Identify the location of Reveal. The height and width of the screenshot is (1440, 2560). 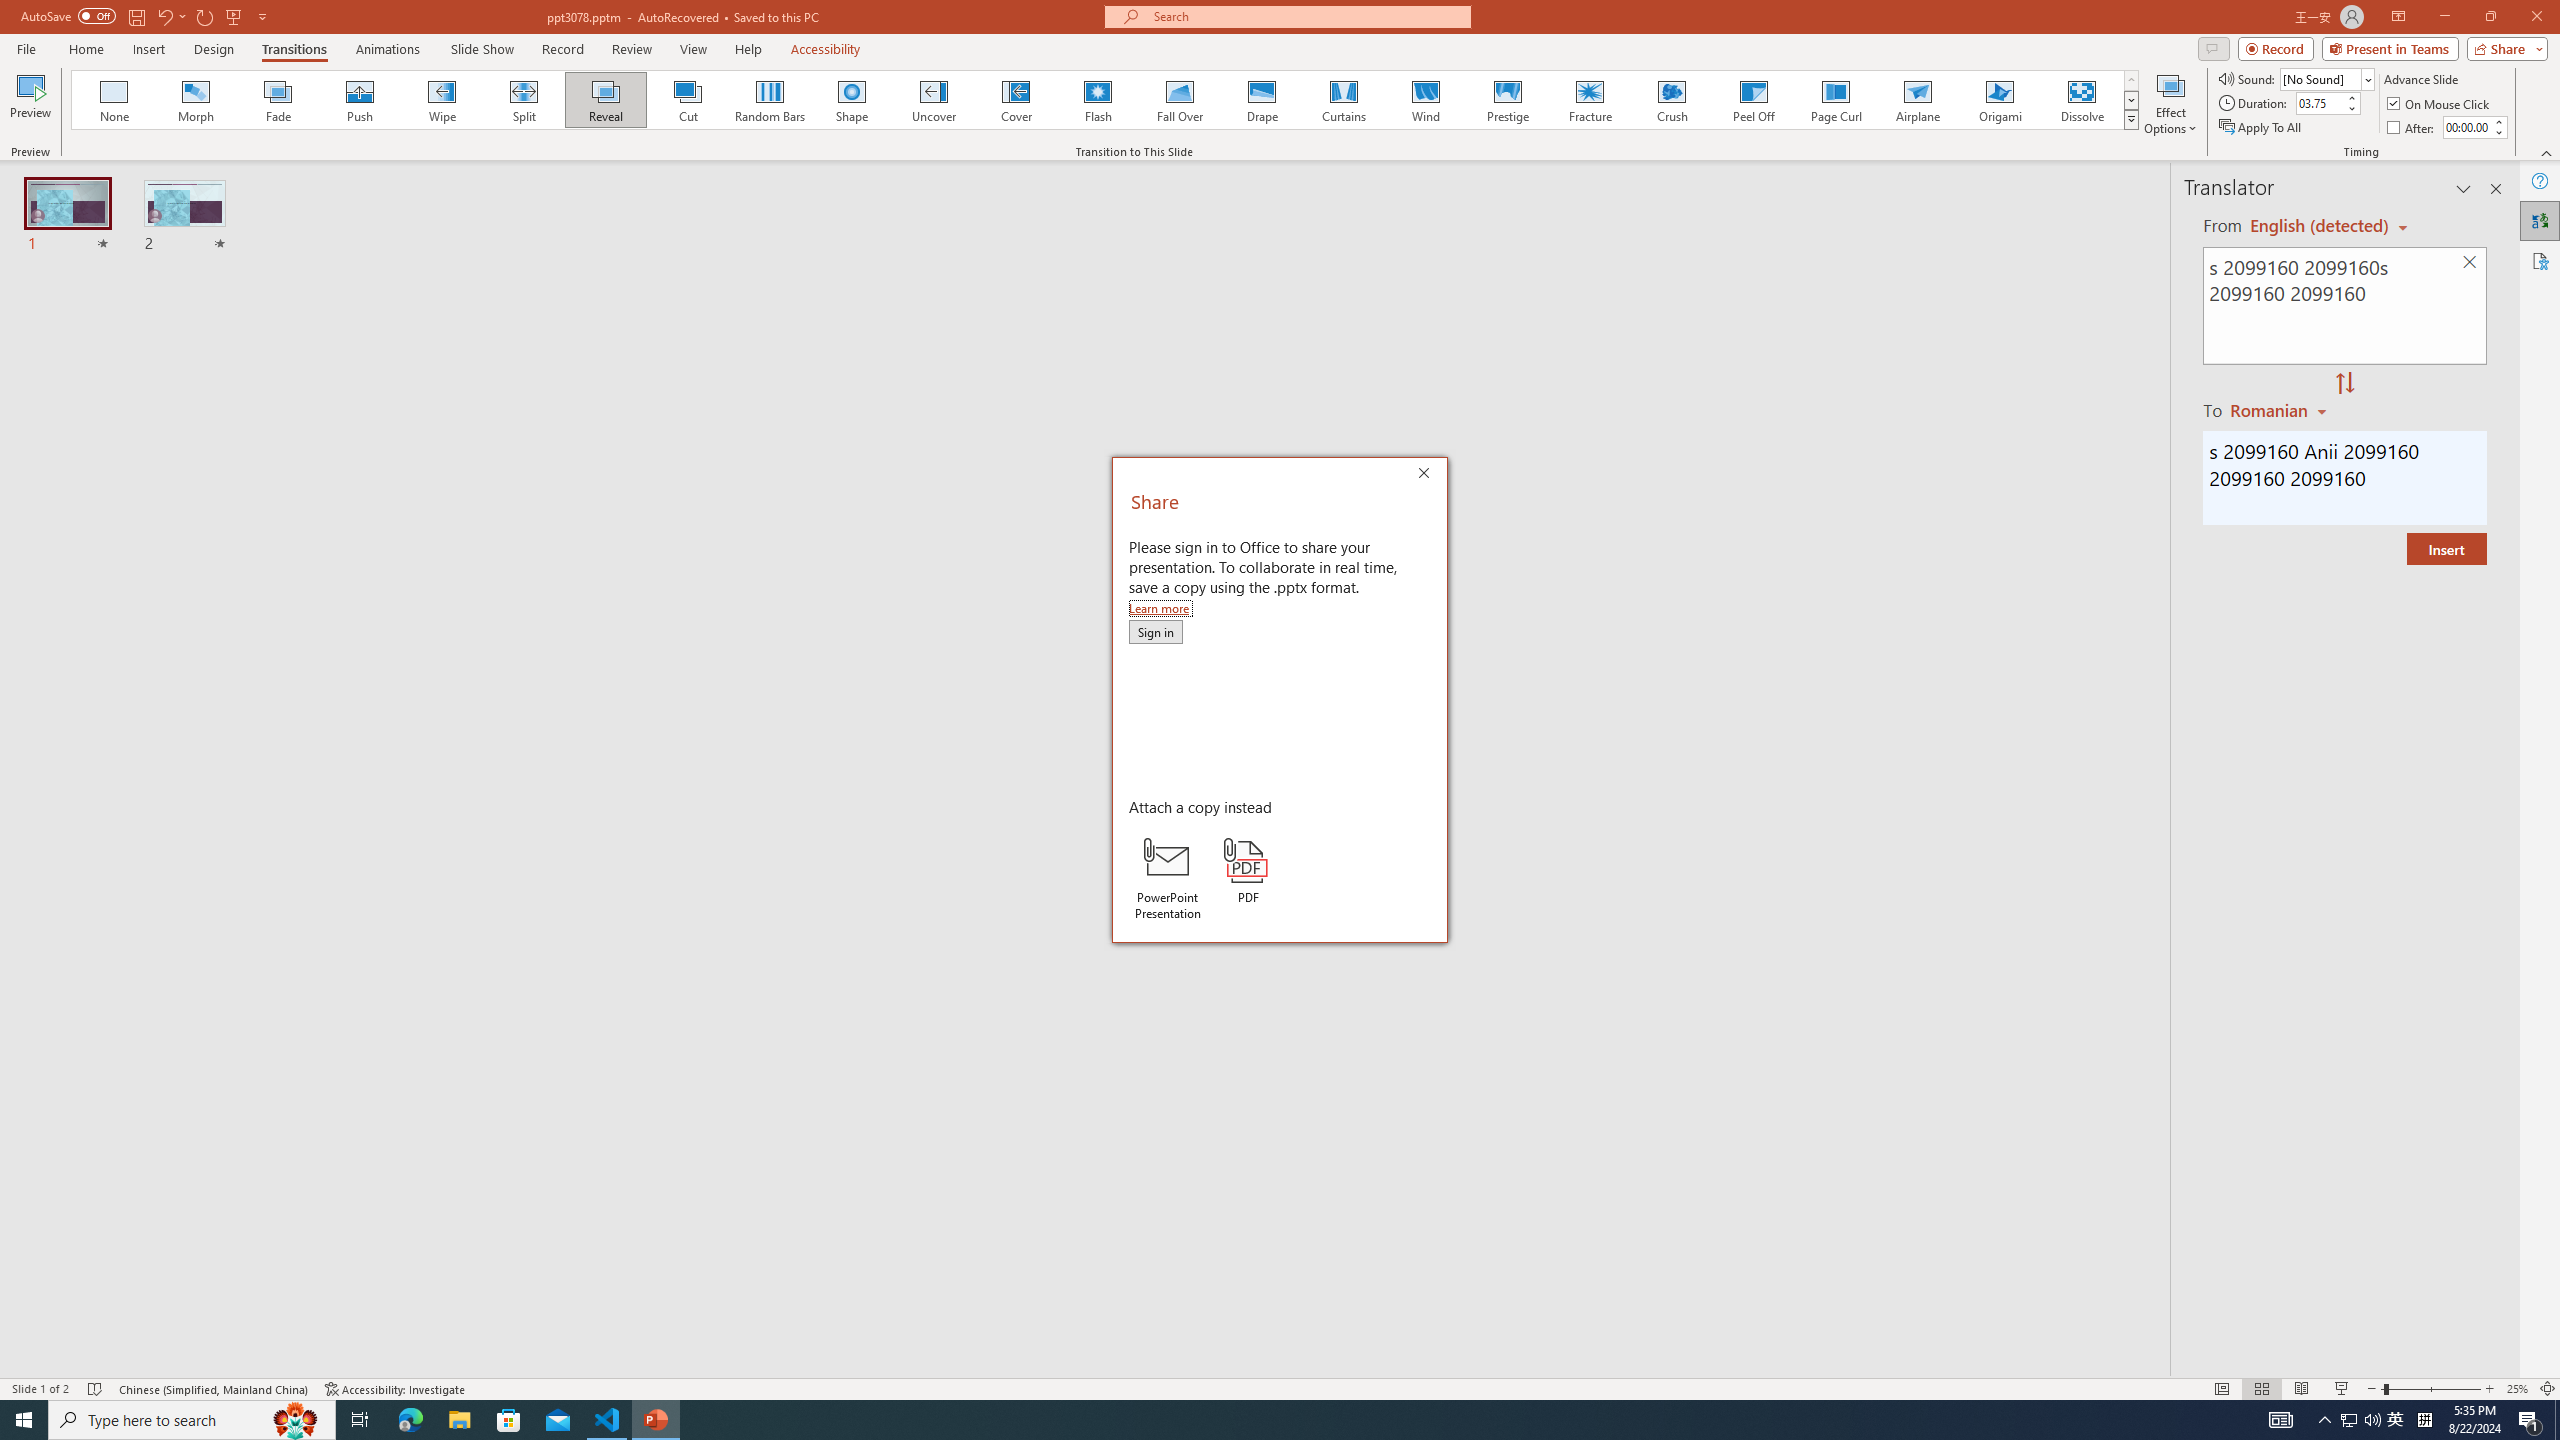
(606, 100).